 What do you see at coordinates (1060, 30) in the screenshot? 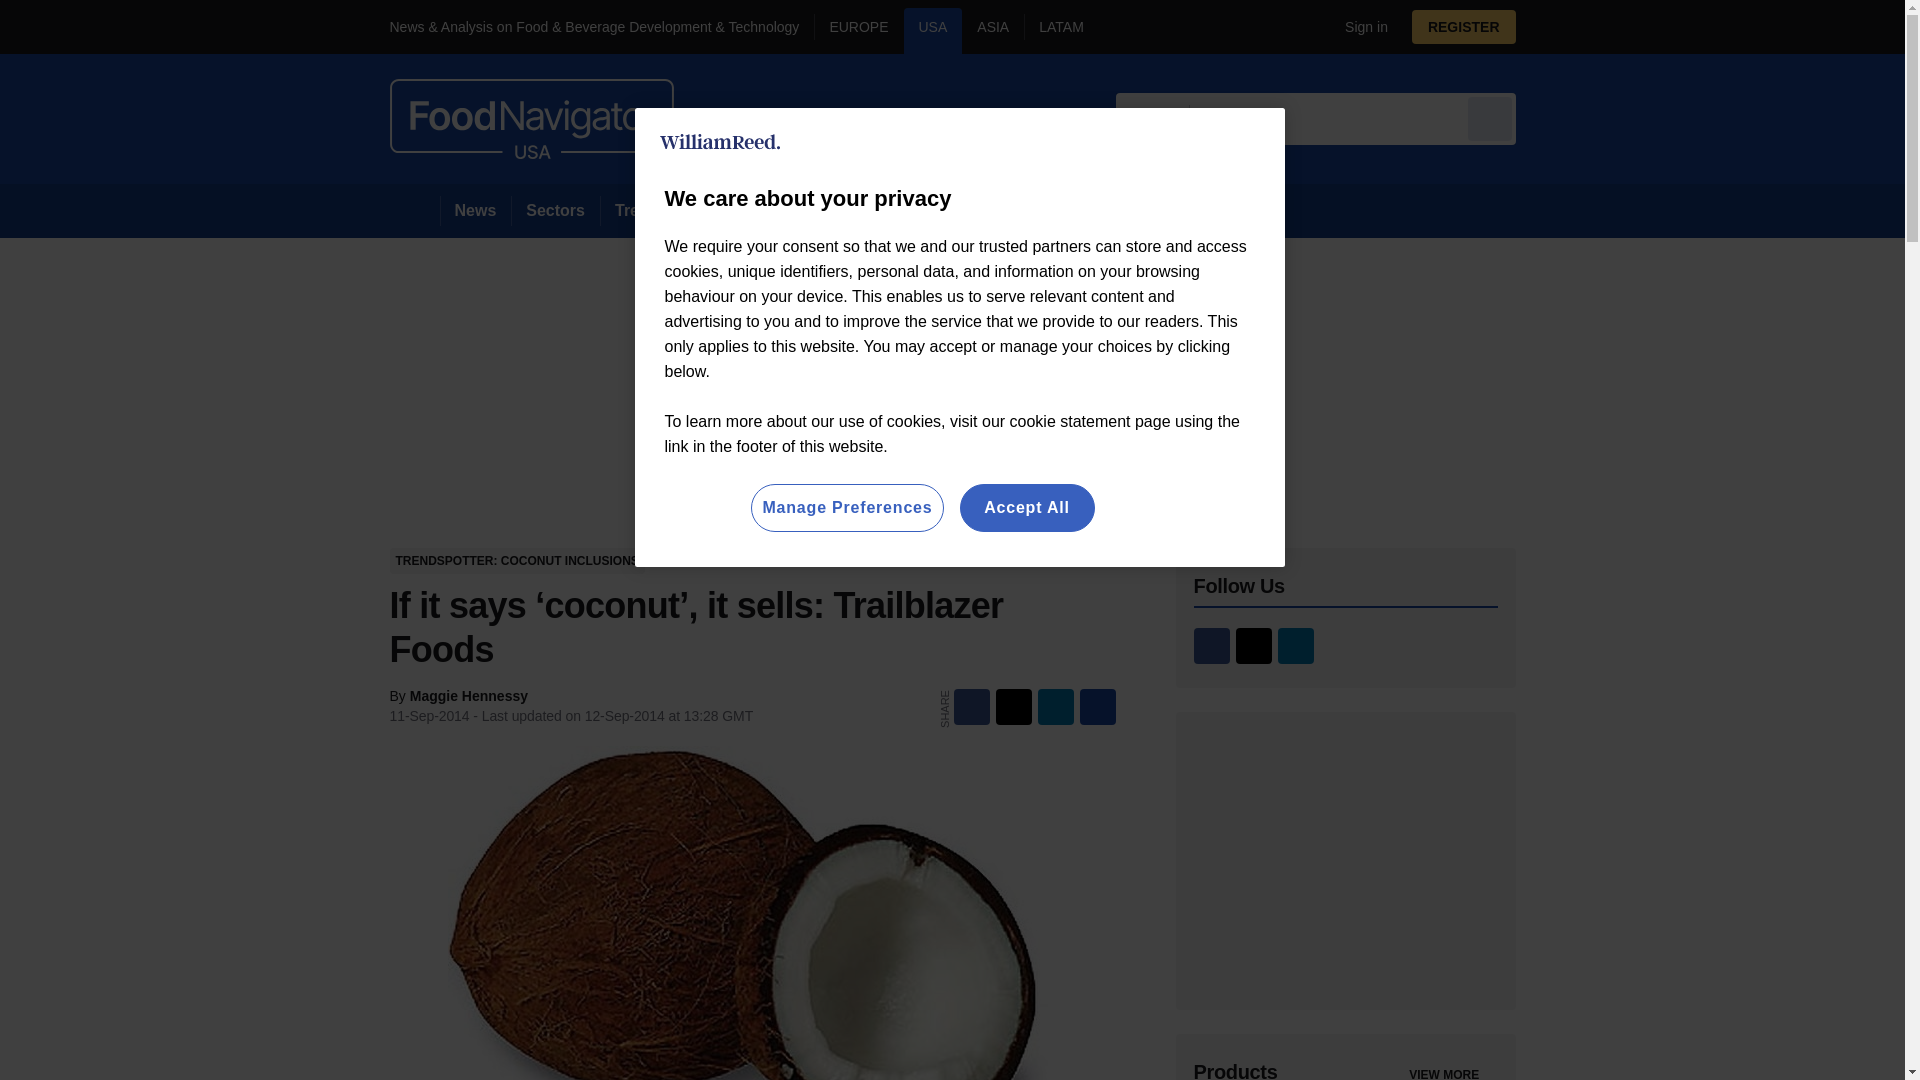
I see `LATAM` at bounding box center [1060, 30].